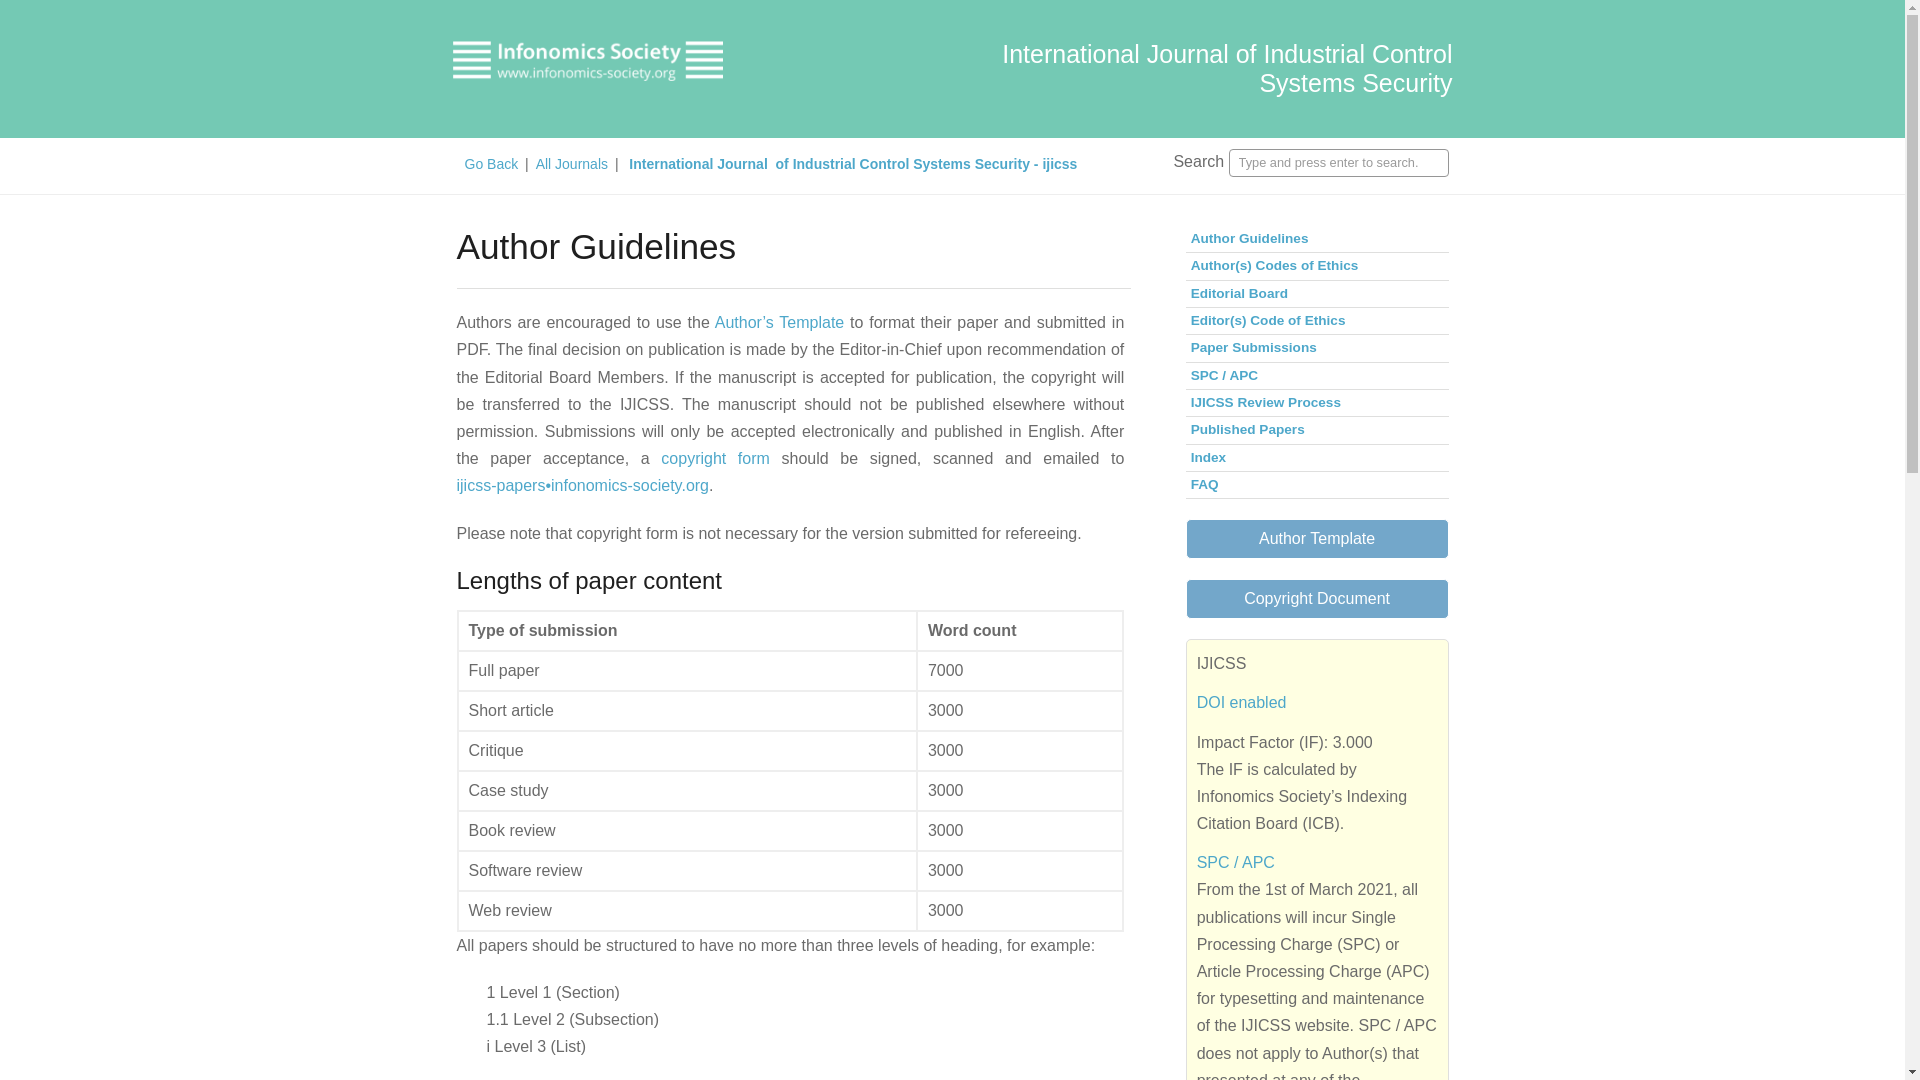  I want to click on Author Guidelines, so click(1318, 238).